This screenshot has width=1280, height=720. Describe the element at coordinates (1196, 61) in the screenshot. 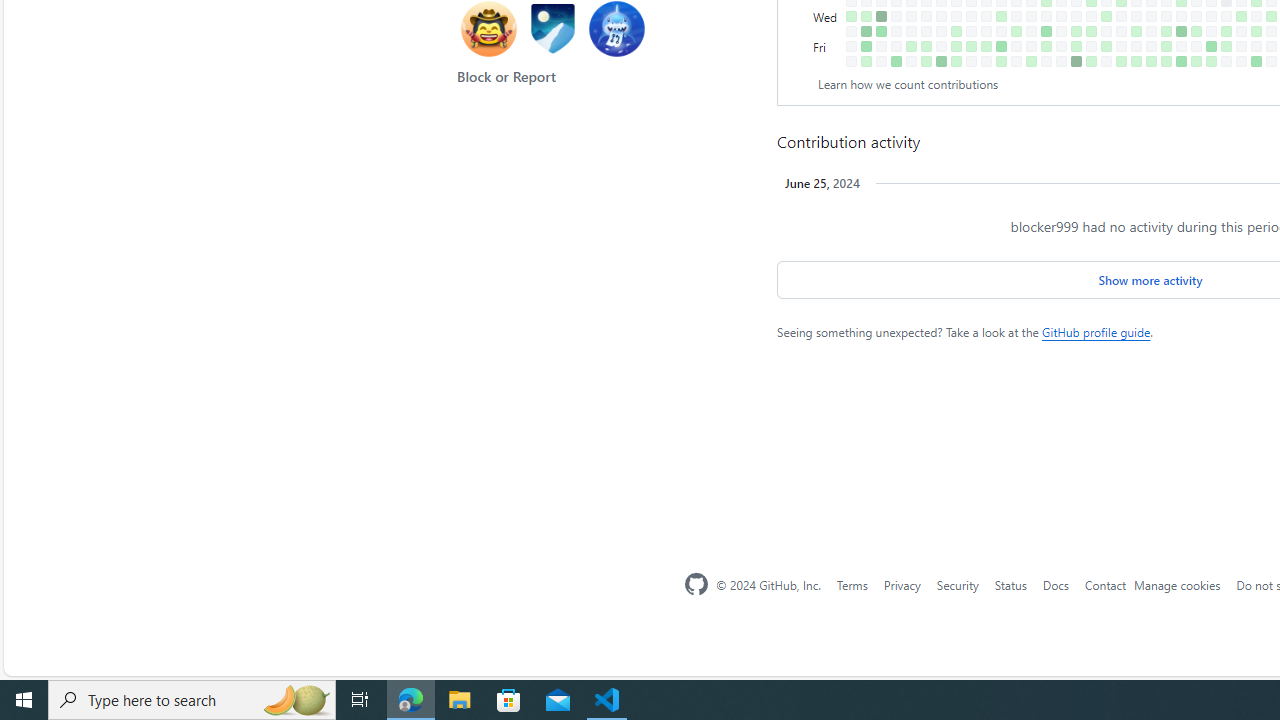

I see `3 contributions on June 15th.` at that location.